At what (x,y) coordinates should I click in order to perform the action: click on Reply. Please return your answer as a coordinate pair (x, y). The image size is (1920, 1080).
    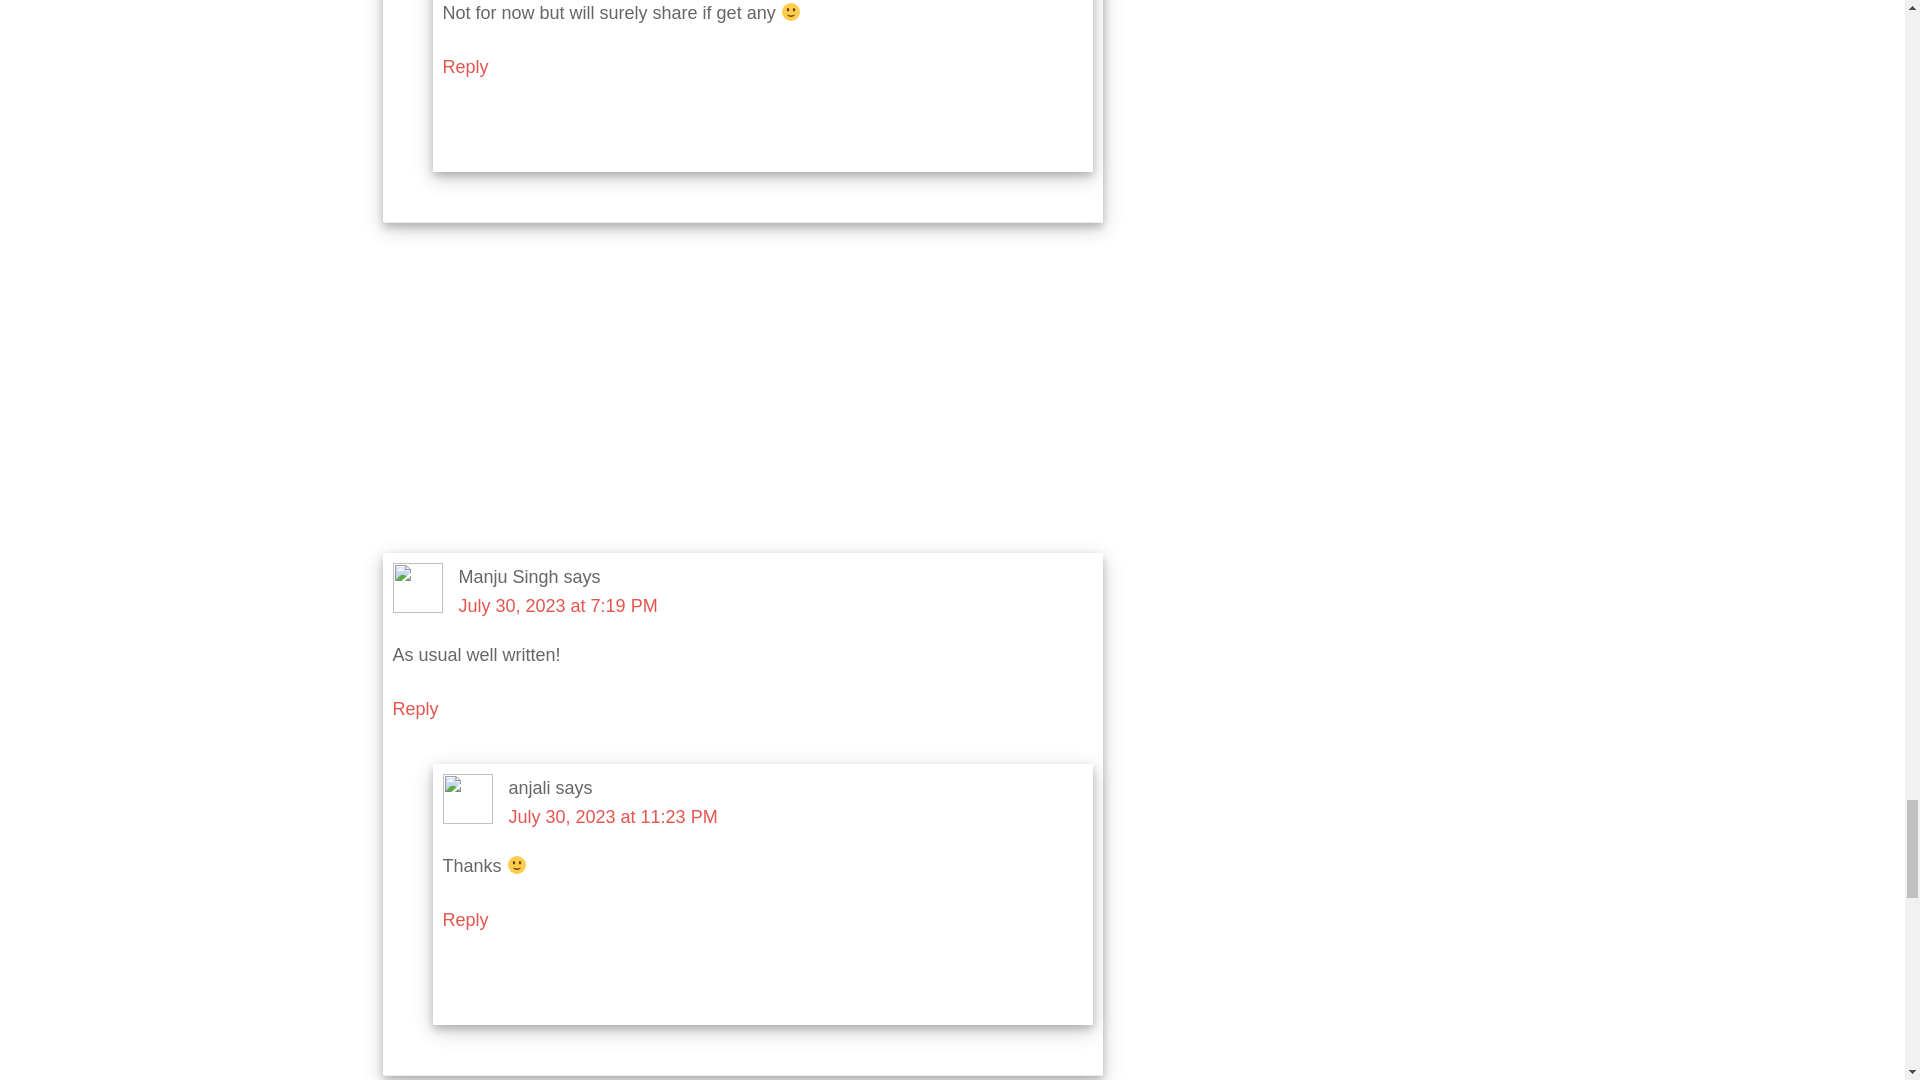
    Looking at the image, I should click on (414, 708).